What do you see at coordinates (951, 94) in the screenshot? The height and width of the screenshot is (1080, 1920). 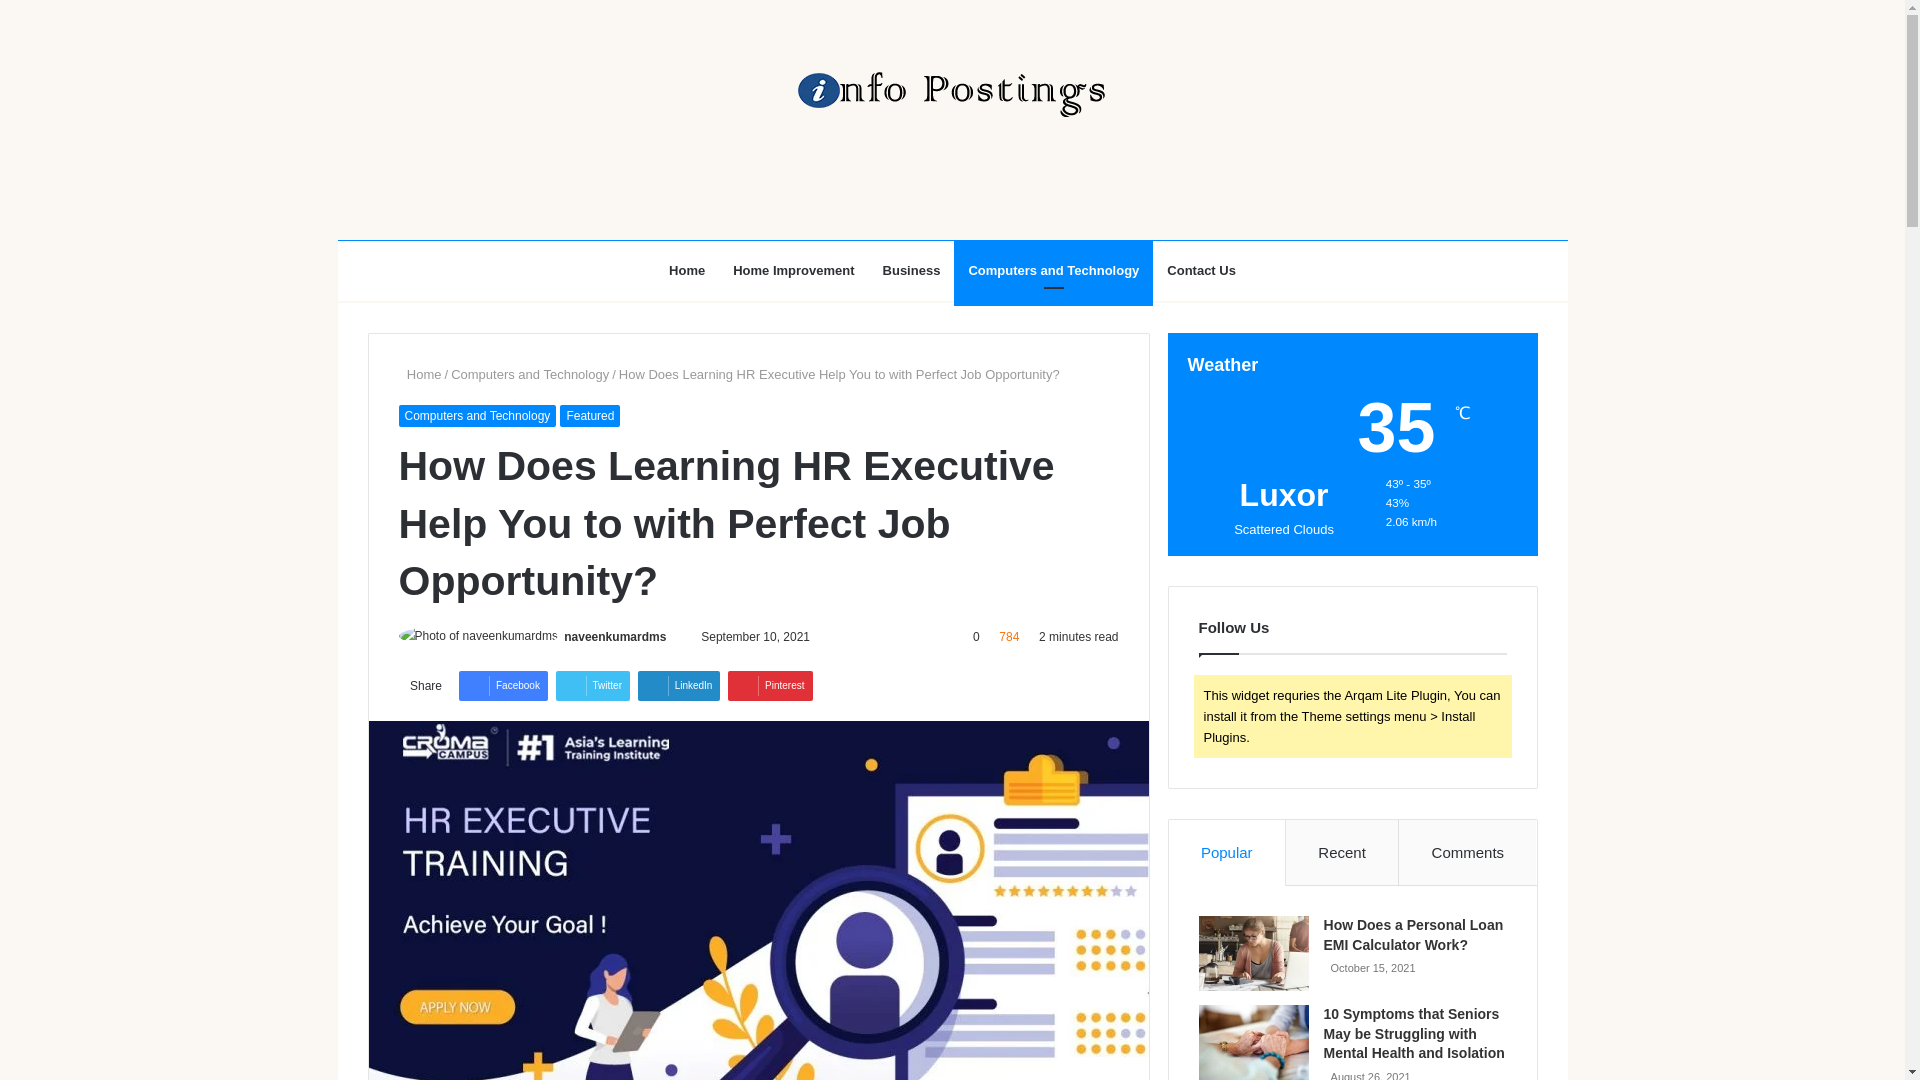 I see `Info Postings` at bounding box center [951, 94].